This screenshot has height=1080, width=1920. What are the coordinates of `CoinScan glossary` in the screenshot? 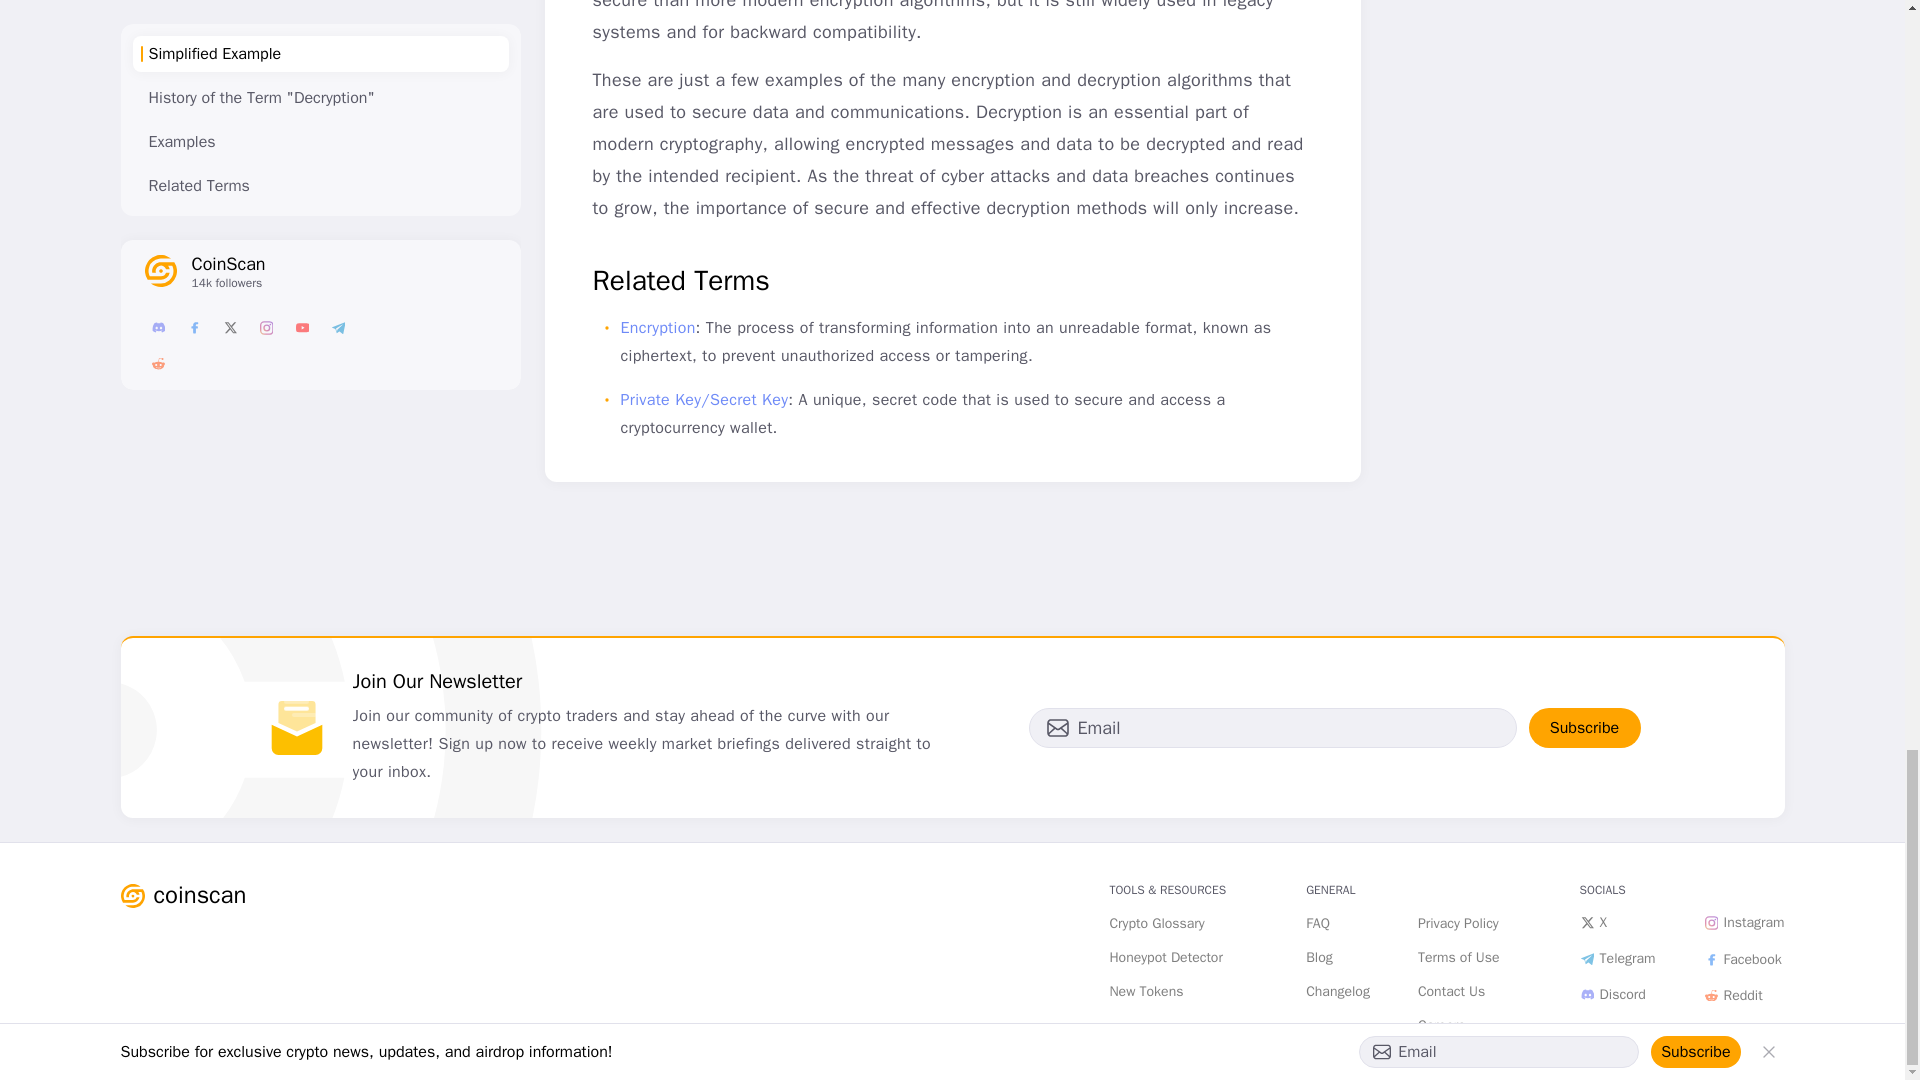 It's located at (1156, 924).